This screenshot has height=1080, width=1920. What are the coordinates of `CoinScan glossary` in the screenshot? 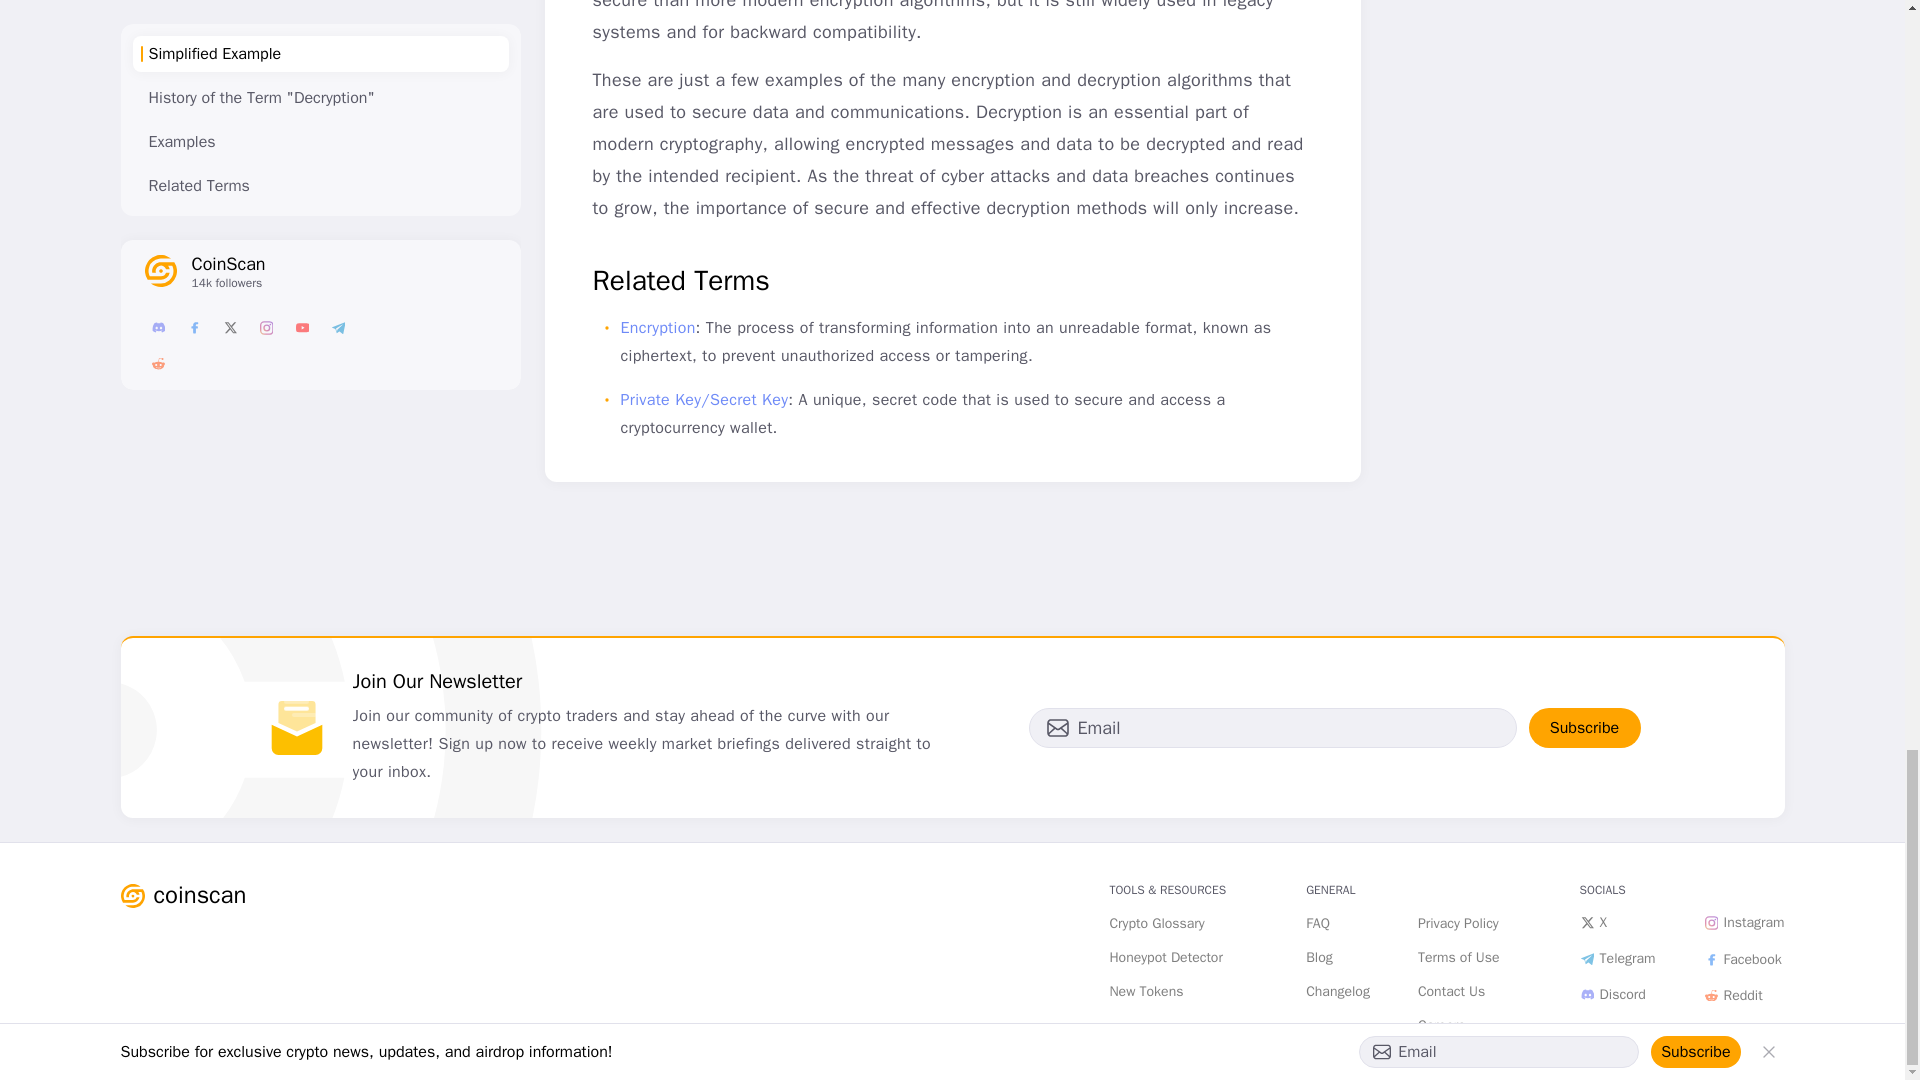 It's located at (1156, 924).